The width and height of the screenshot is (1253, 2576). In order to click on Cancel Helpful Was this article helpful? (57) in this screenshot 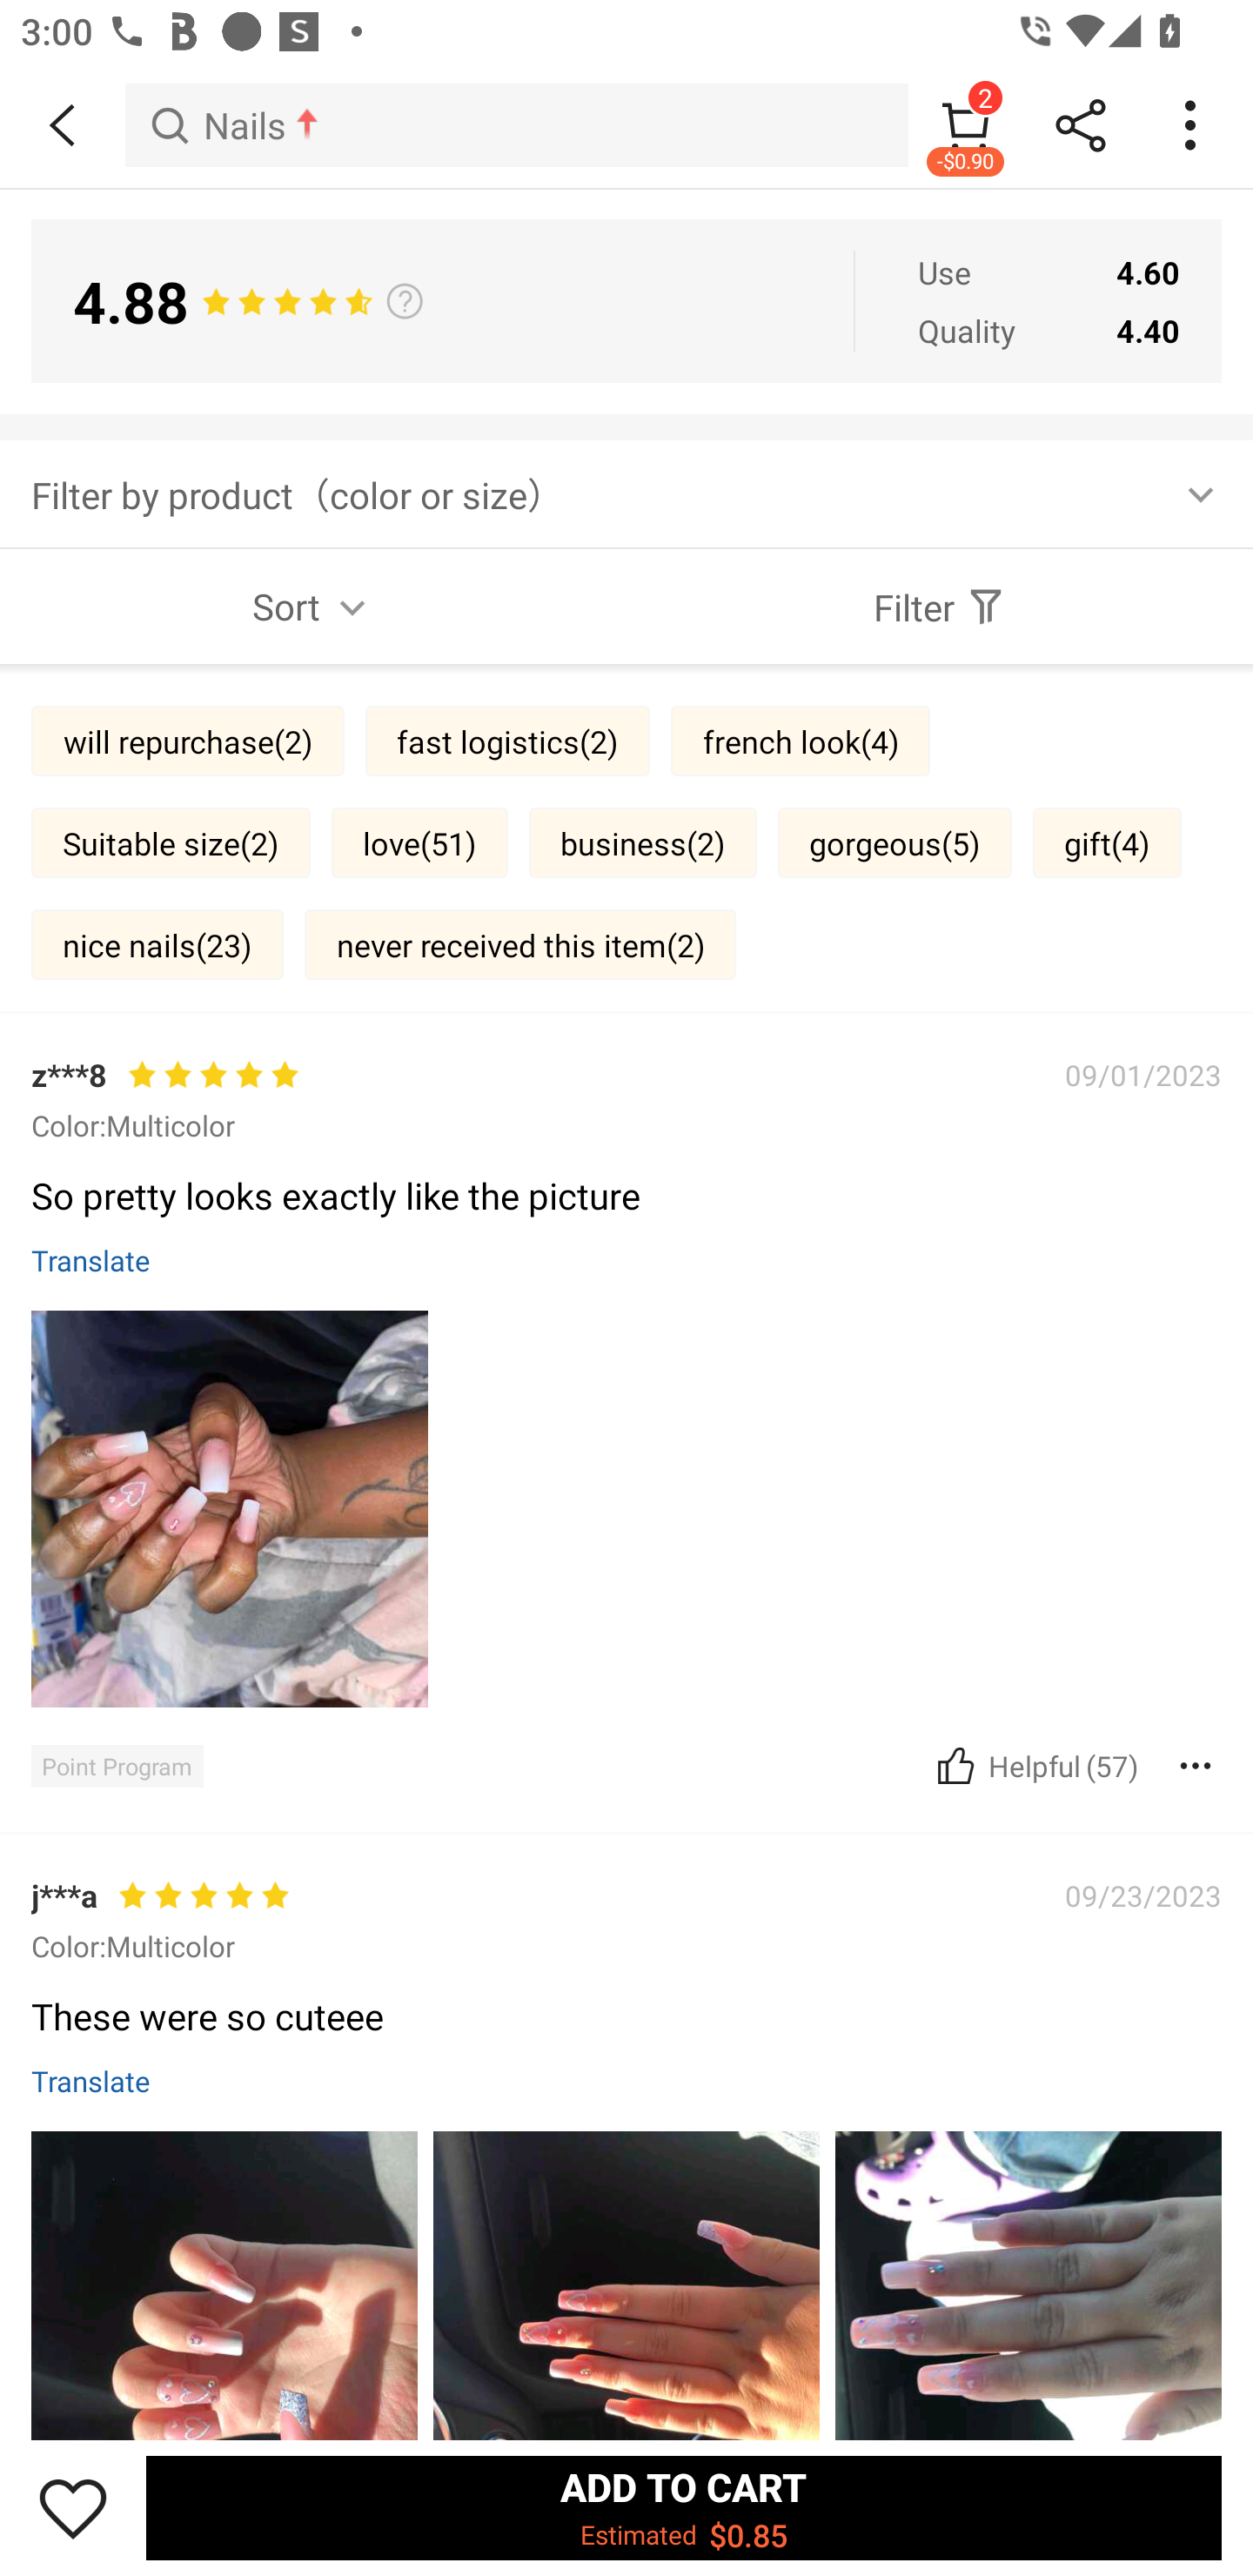, I will do `click(1034, 1765)`.